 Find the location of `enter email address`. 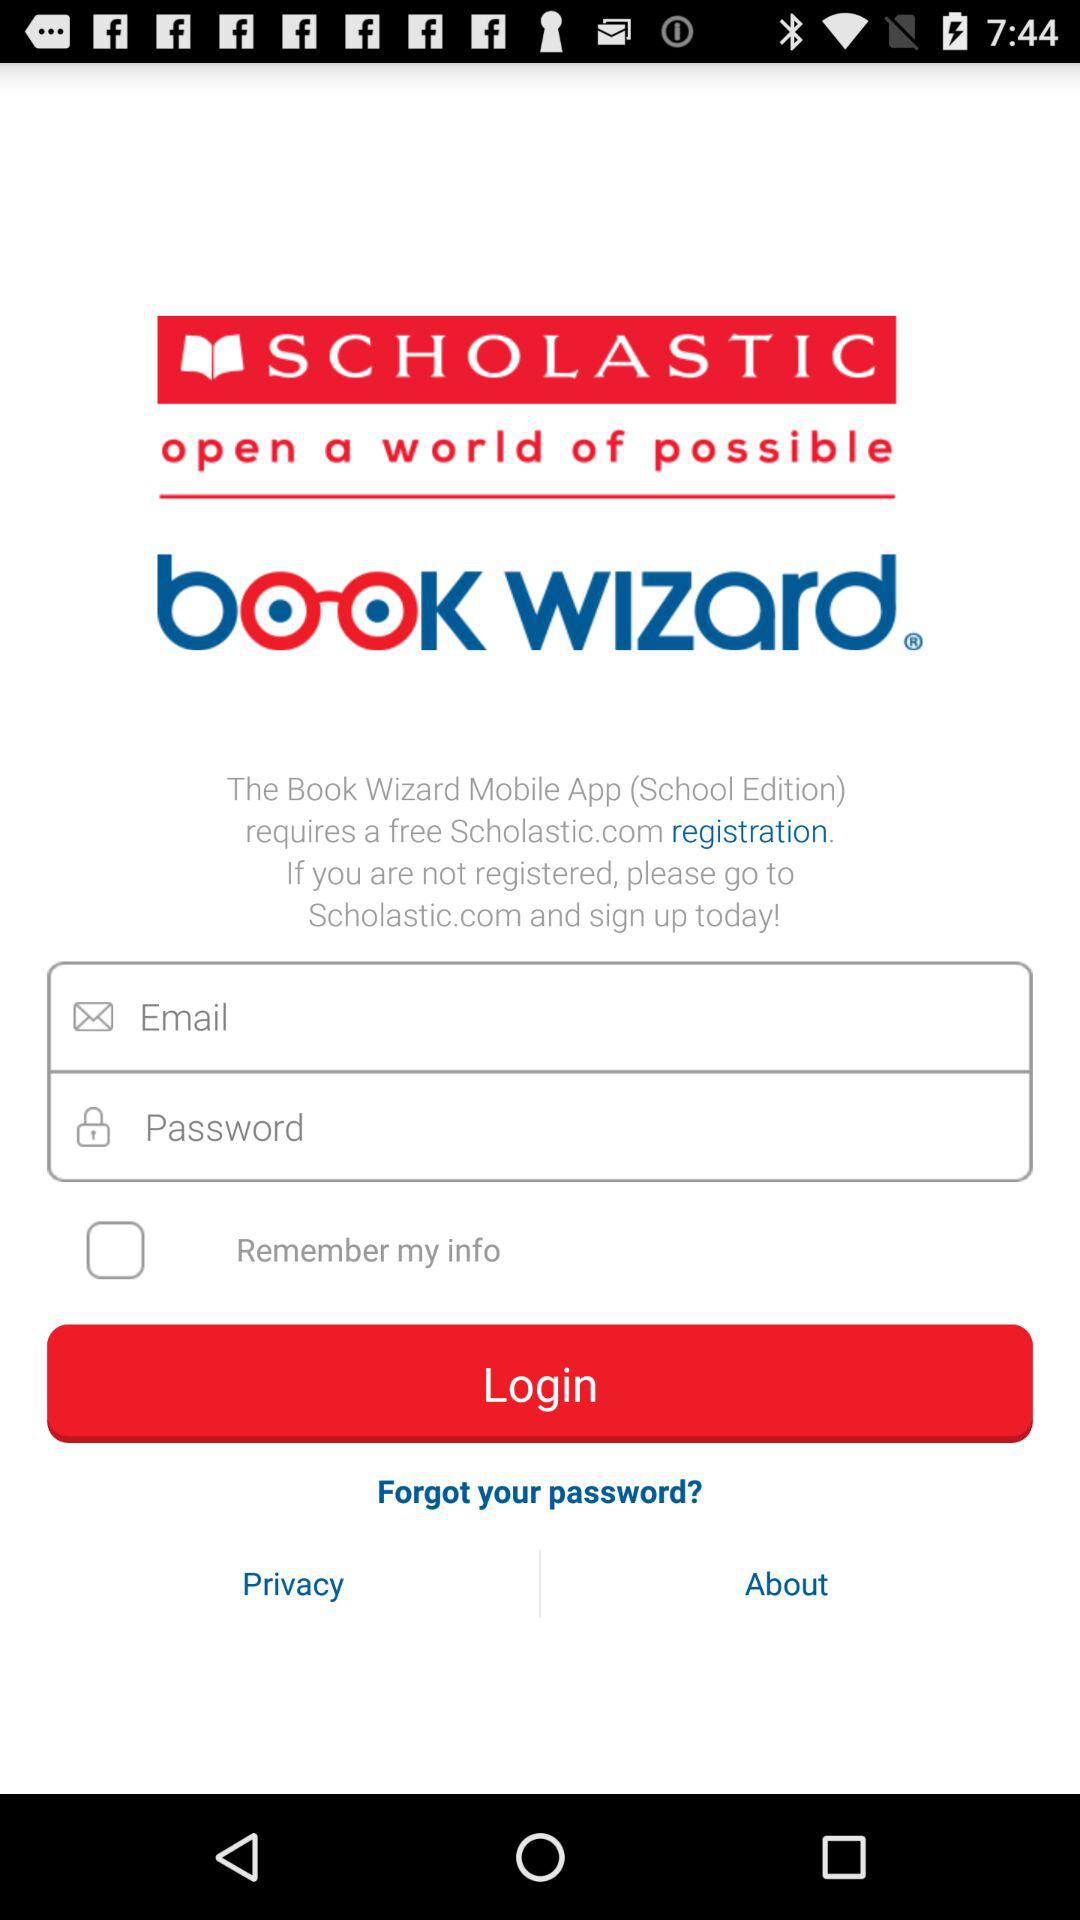

enter email address is located at coordinates (540, 1016).